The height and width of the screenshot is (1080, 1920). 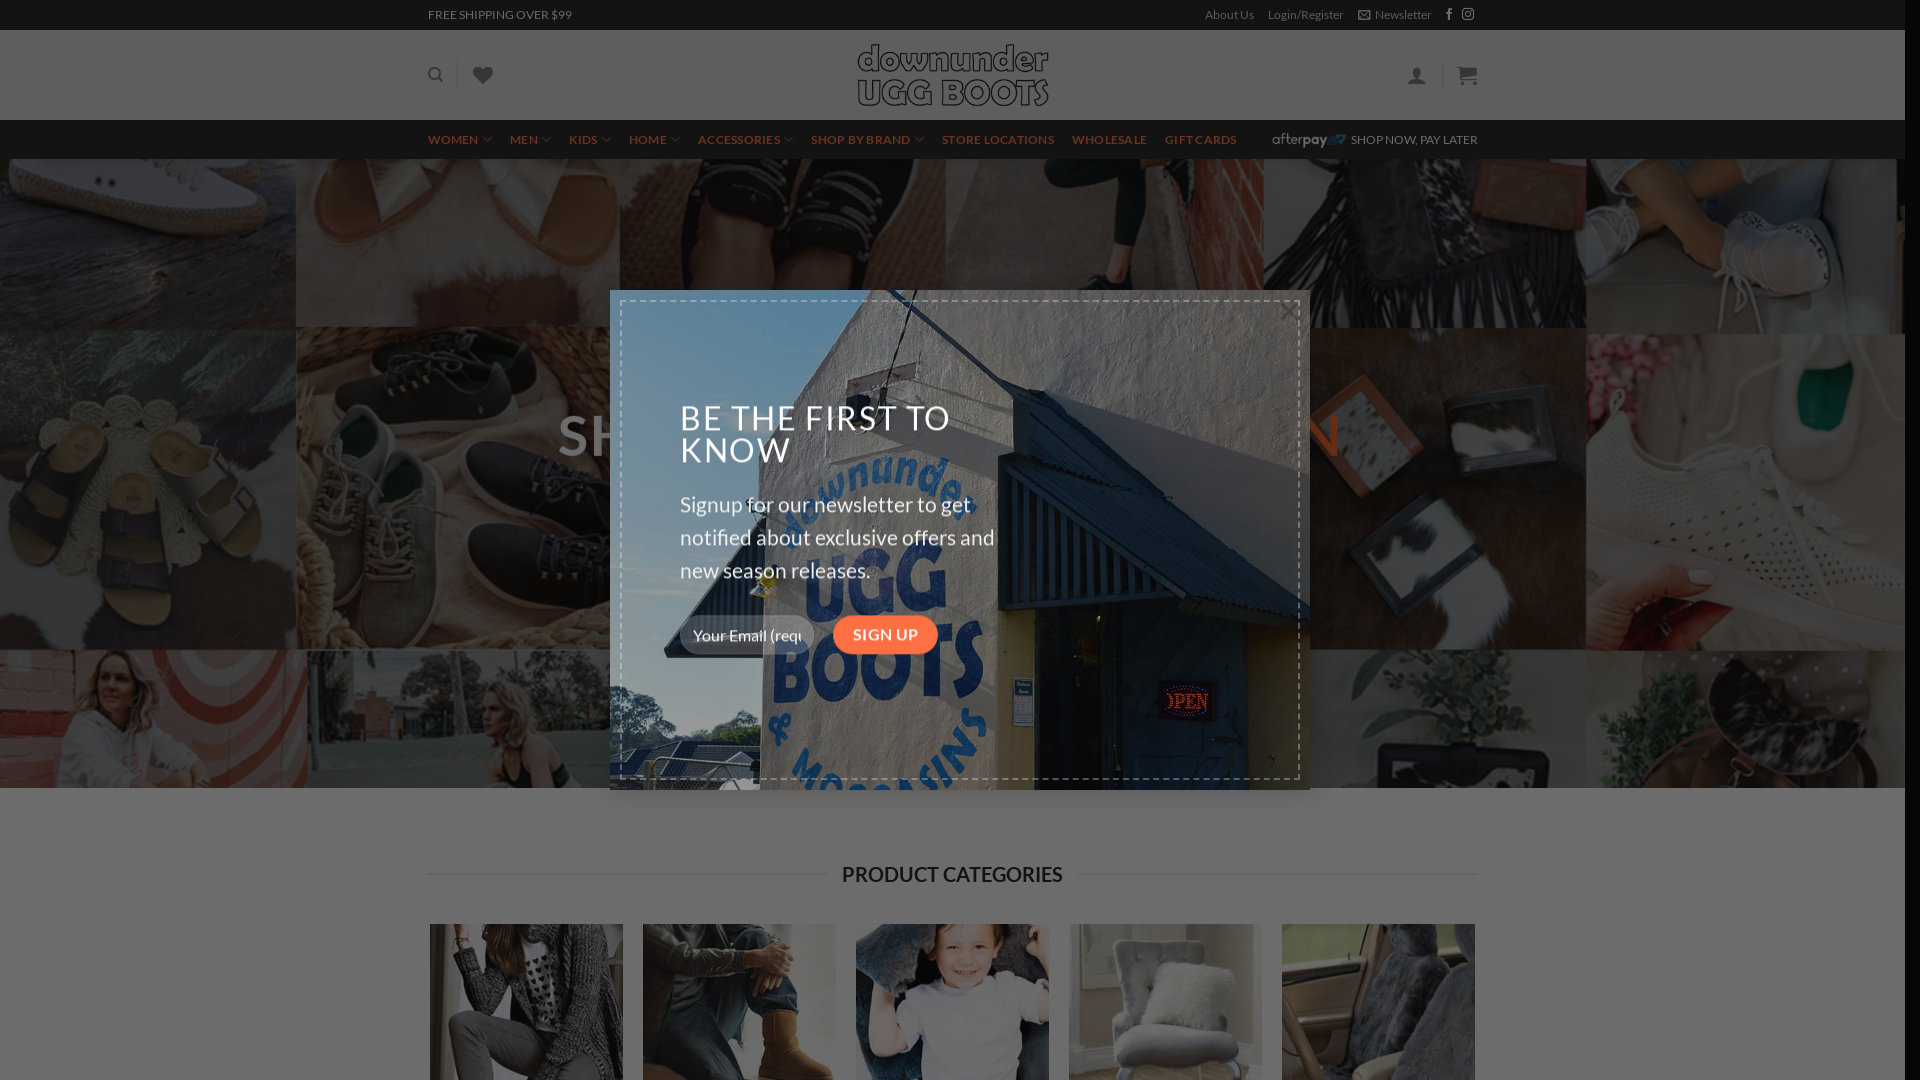 What do you see at coordinates (530, 140) in the screenshot?
I see `MEN` at bounding box center [530, 140].